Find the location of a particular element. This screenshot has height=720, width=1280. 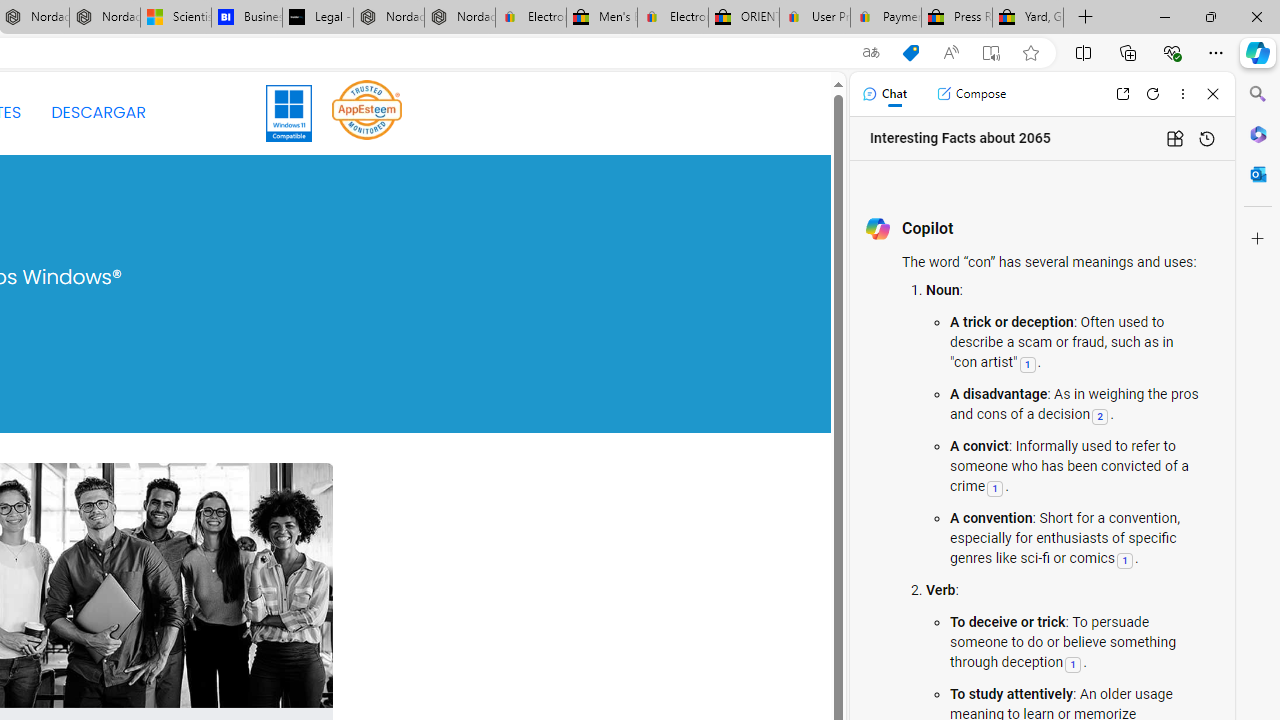

App Esteem is located at coordinates (367, 112).